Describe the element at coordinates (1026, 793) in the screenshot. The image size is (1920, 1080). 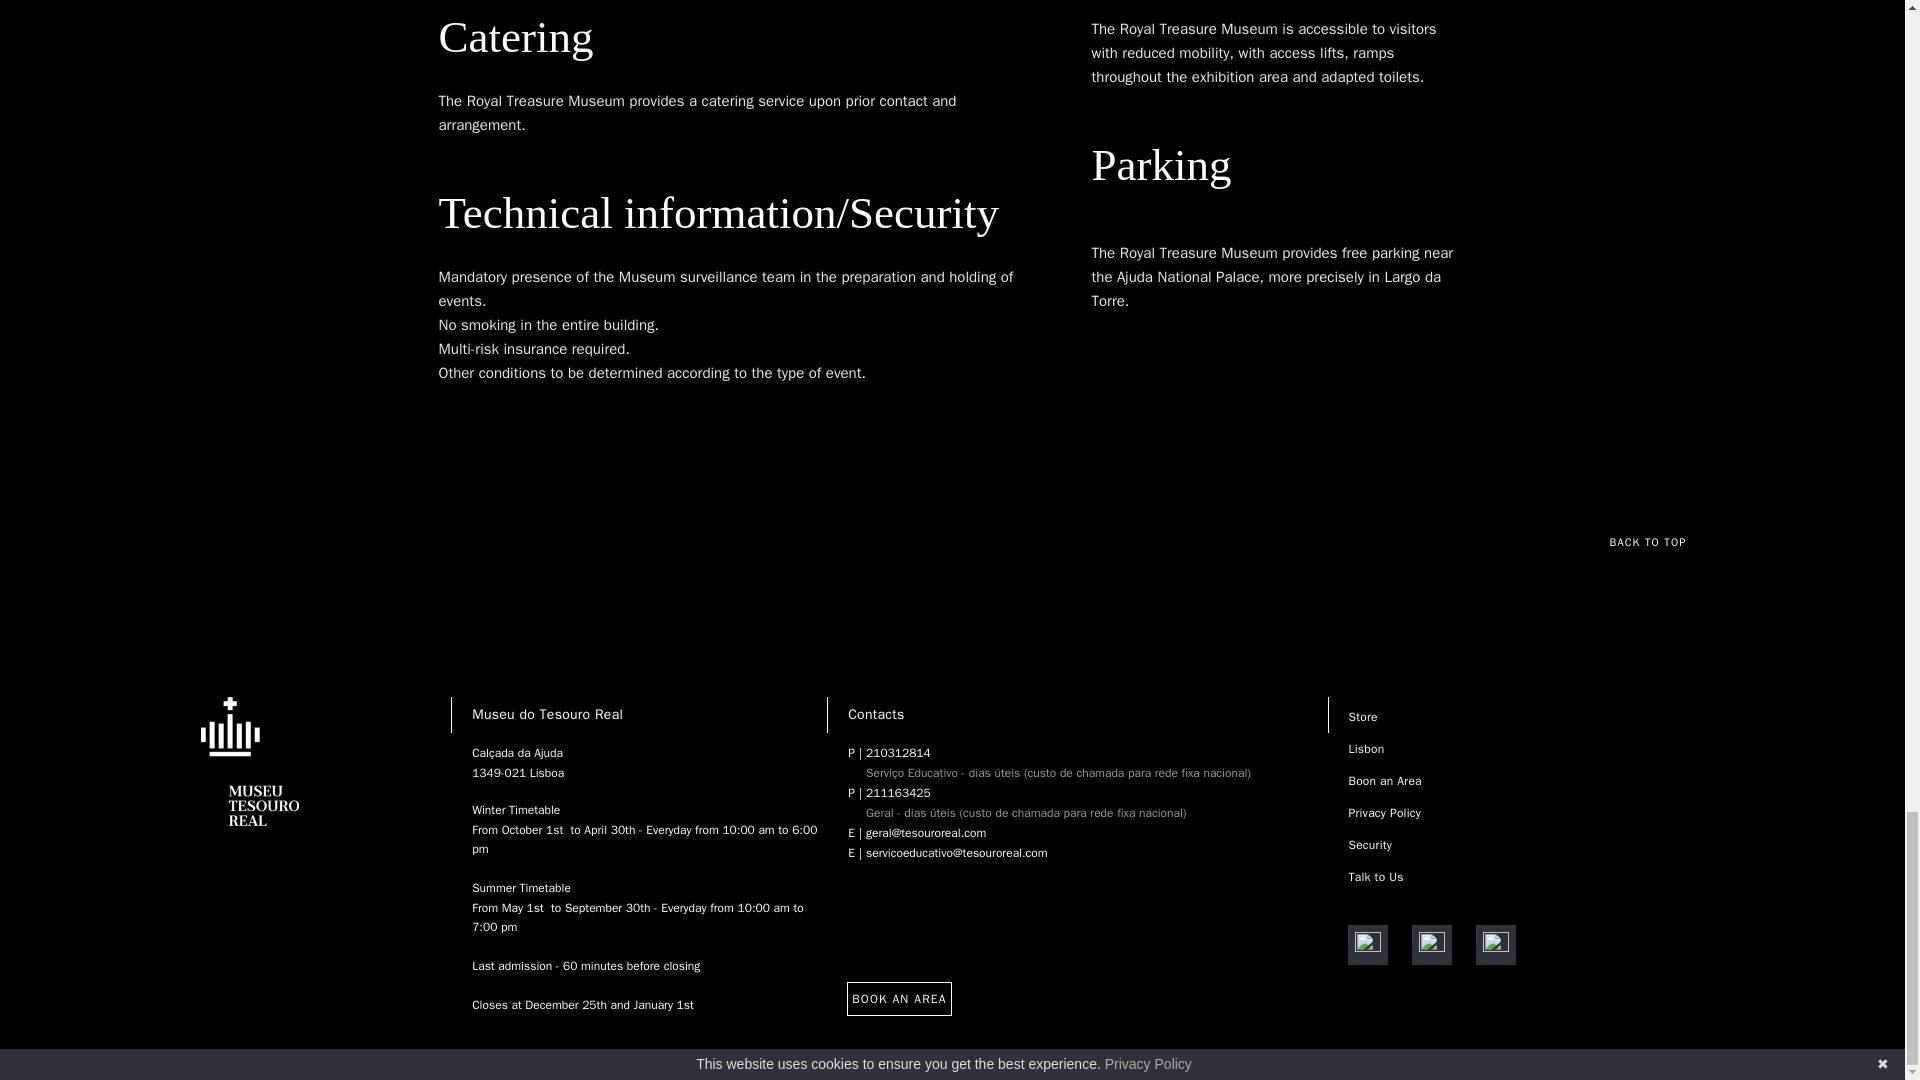
I see `211163425` at that location.